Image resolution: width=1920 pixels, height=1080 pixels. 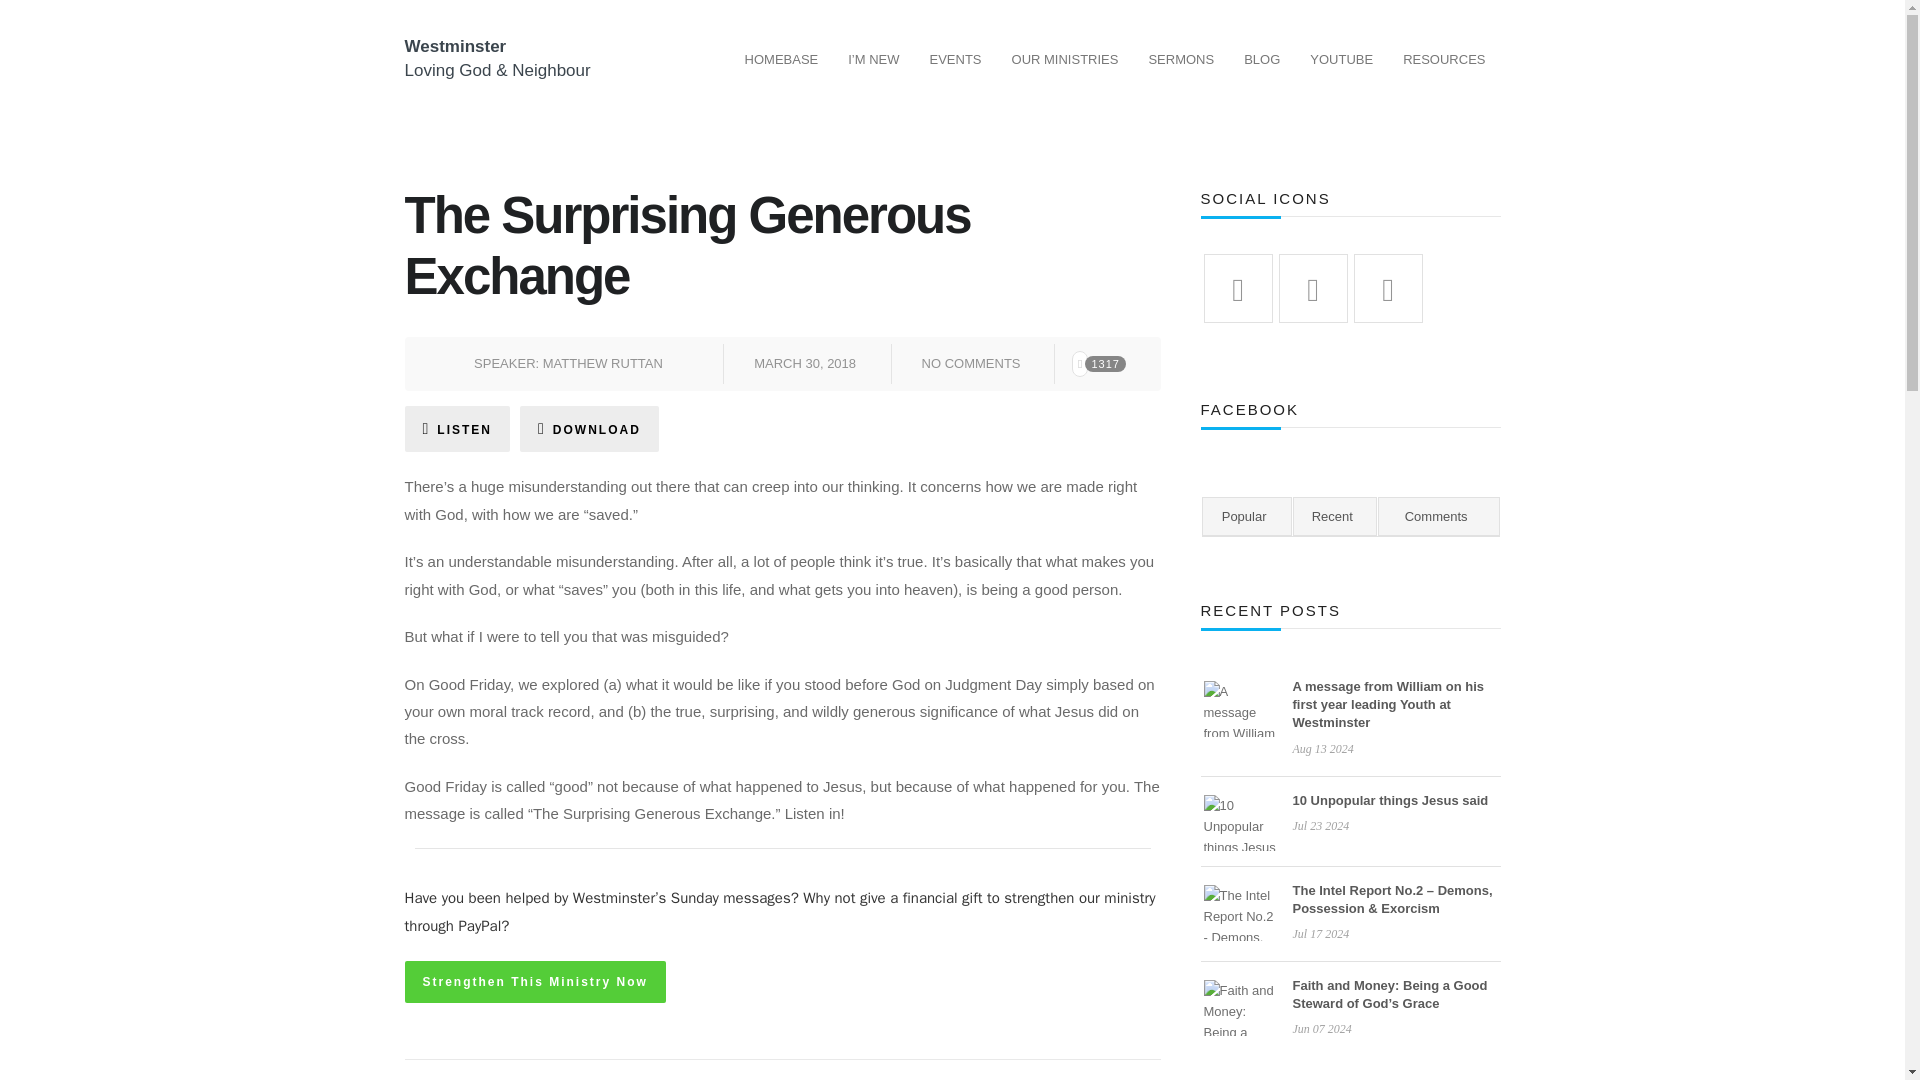 What do you see at coordinates (1444, 60) in the screenshot?
I see `RESOURCES` at bounding box center [1444, 60].